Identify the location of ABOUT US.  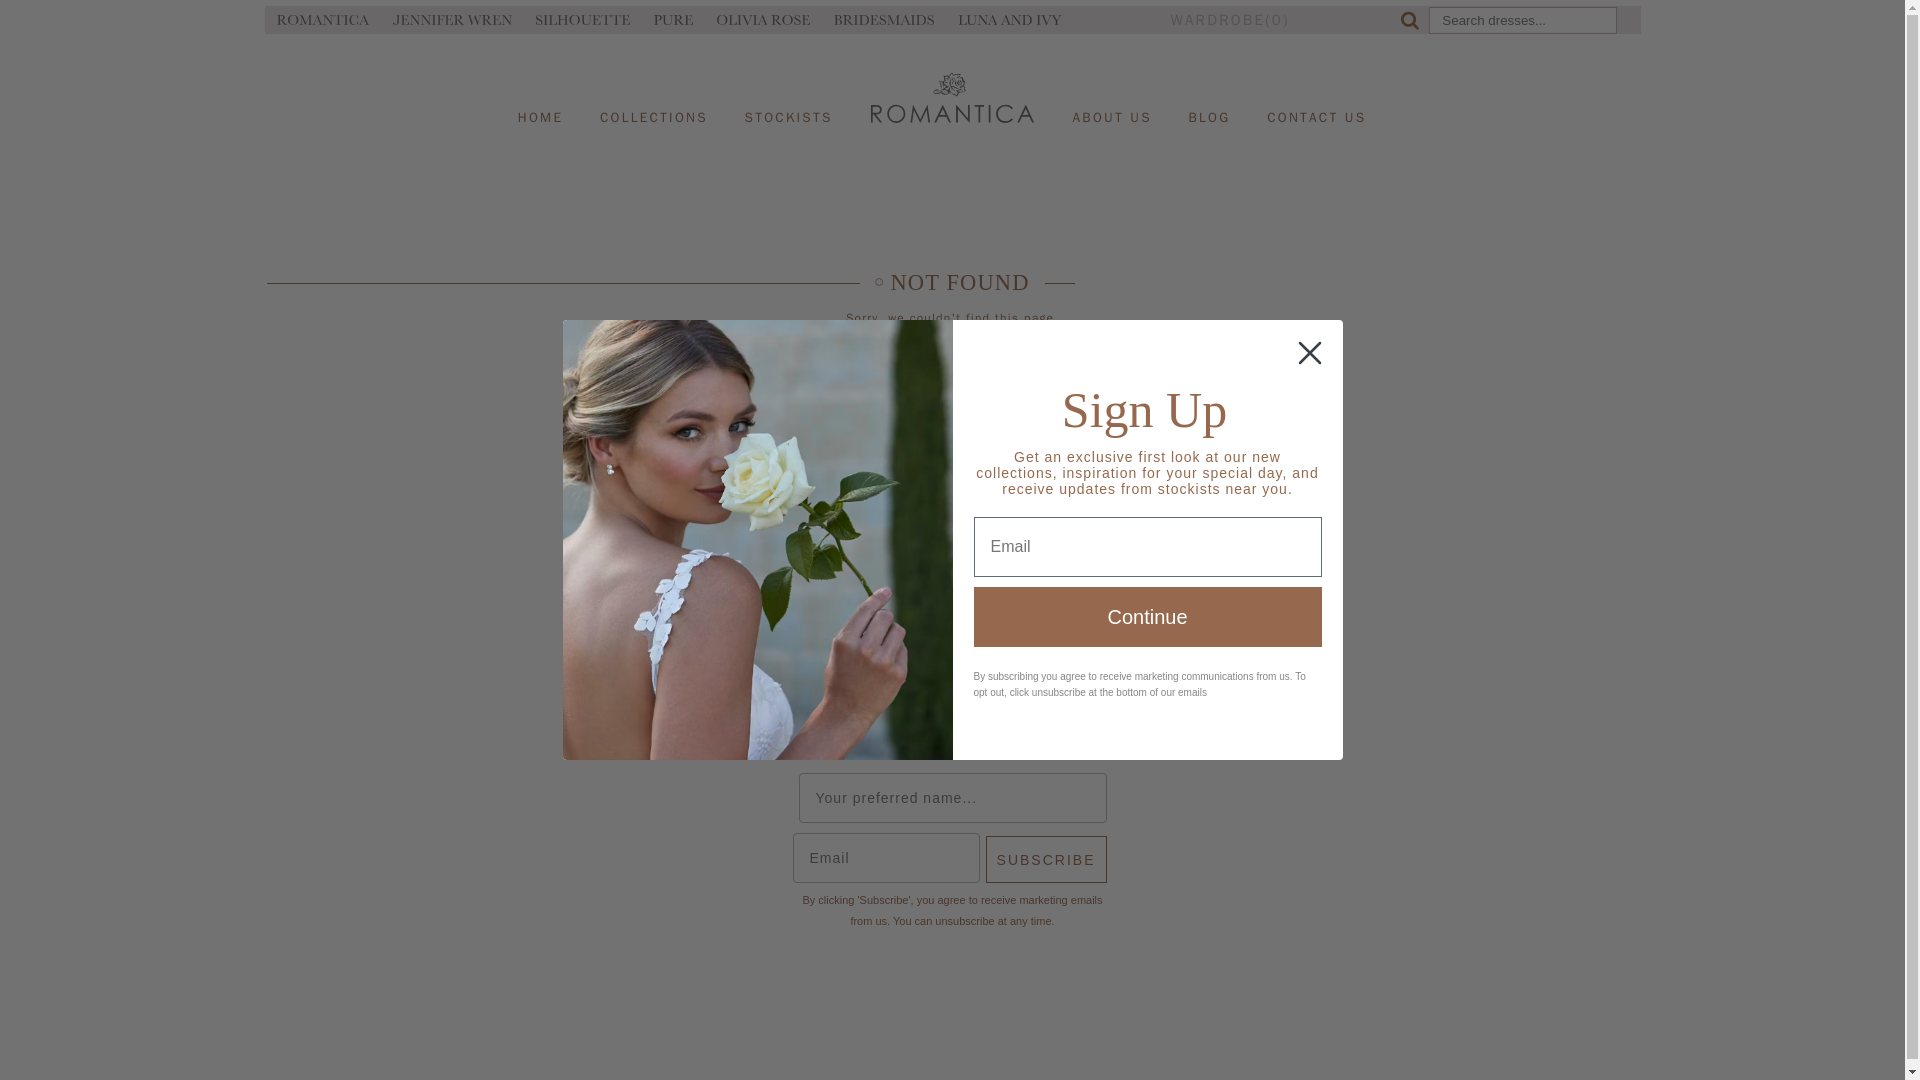
(1112, 102).